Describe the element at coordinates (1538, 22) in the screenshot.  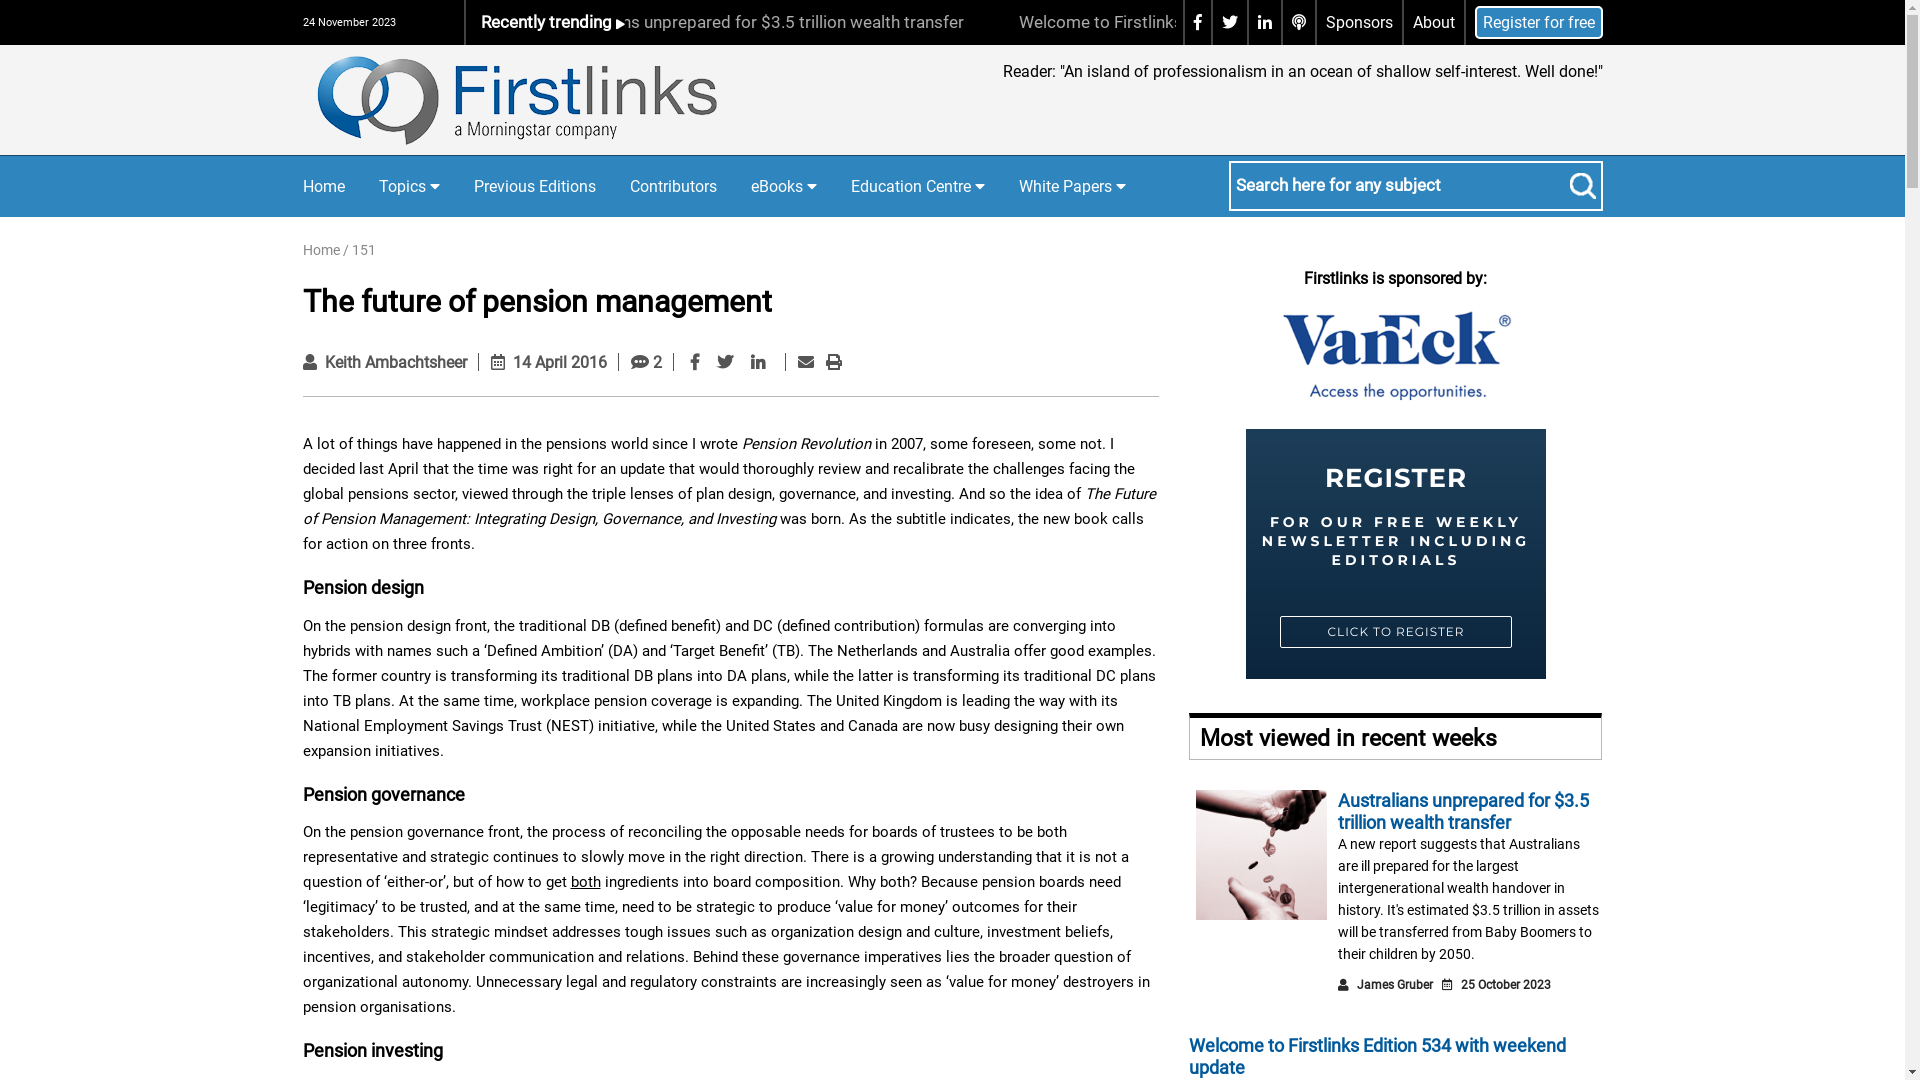
I see `Register for free` at that location.